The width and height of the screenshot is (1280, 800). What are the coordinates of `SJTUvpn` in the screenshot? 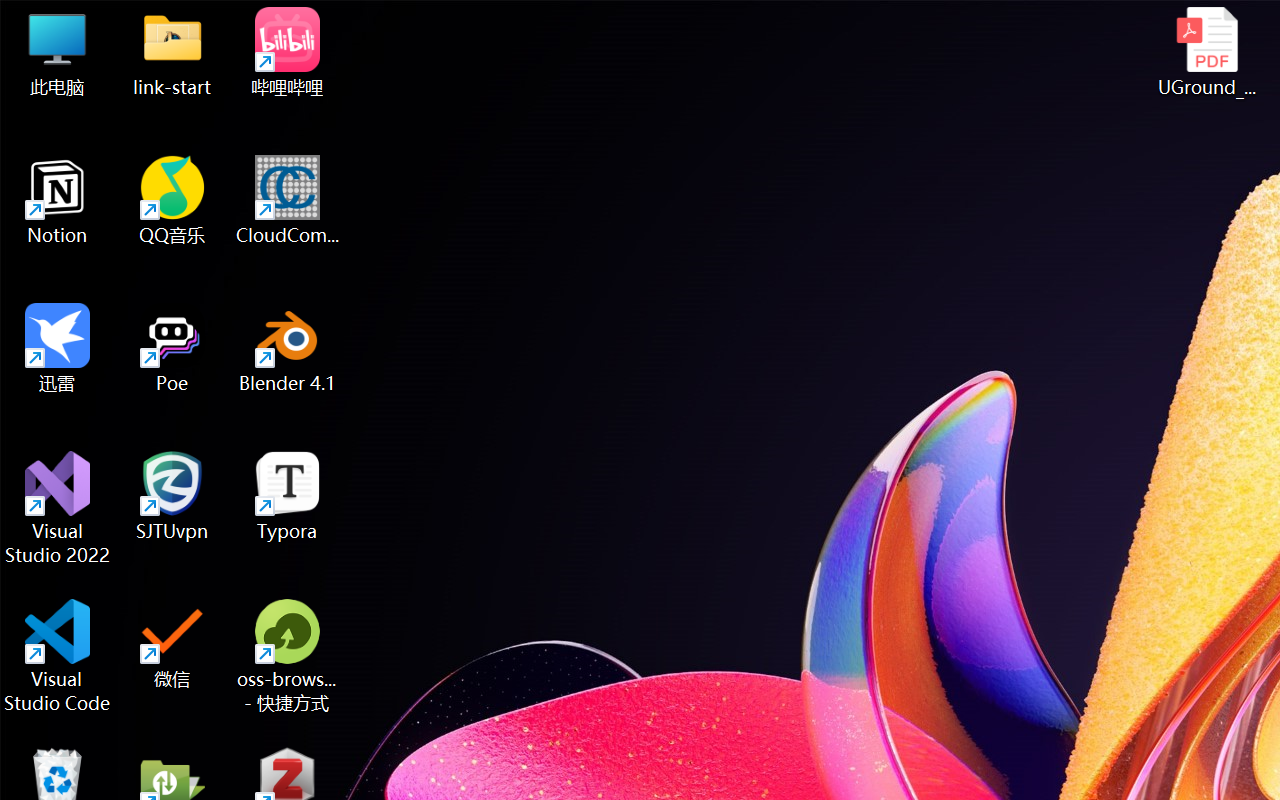 It's located at (172, 496).